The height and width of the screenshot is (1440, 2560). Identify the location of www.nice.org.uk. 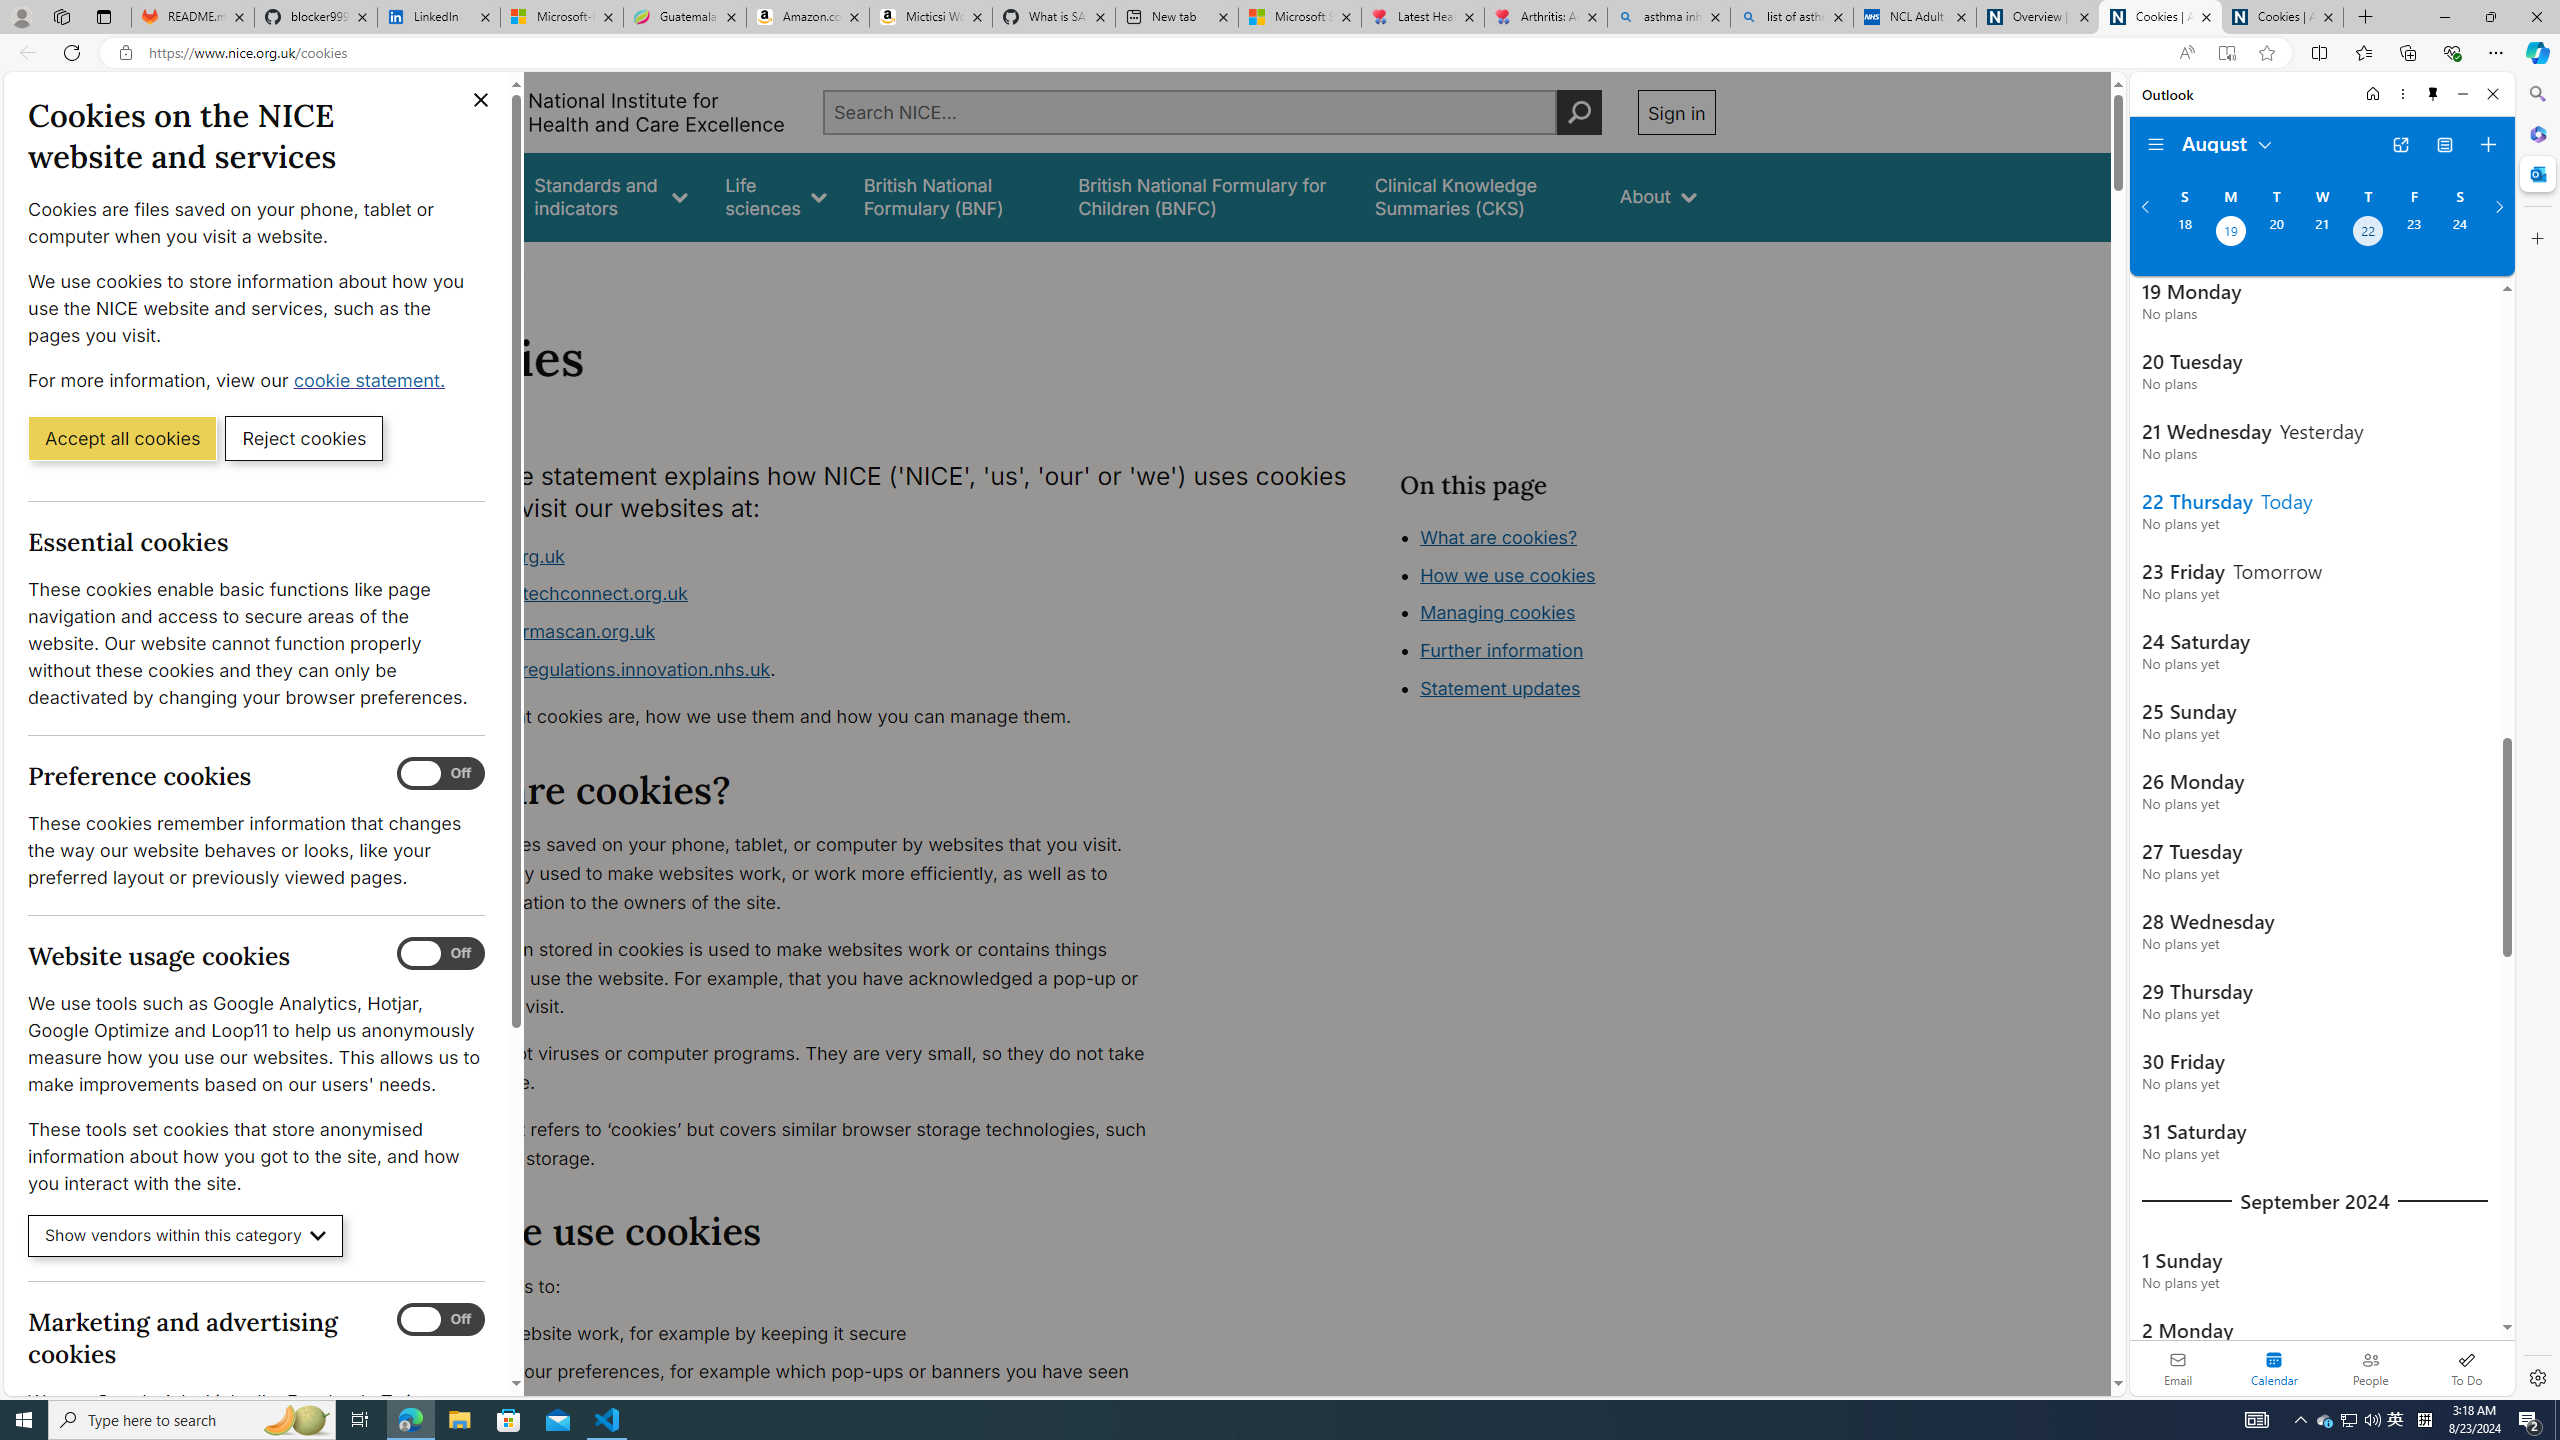
(492, 556).